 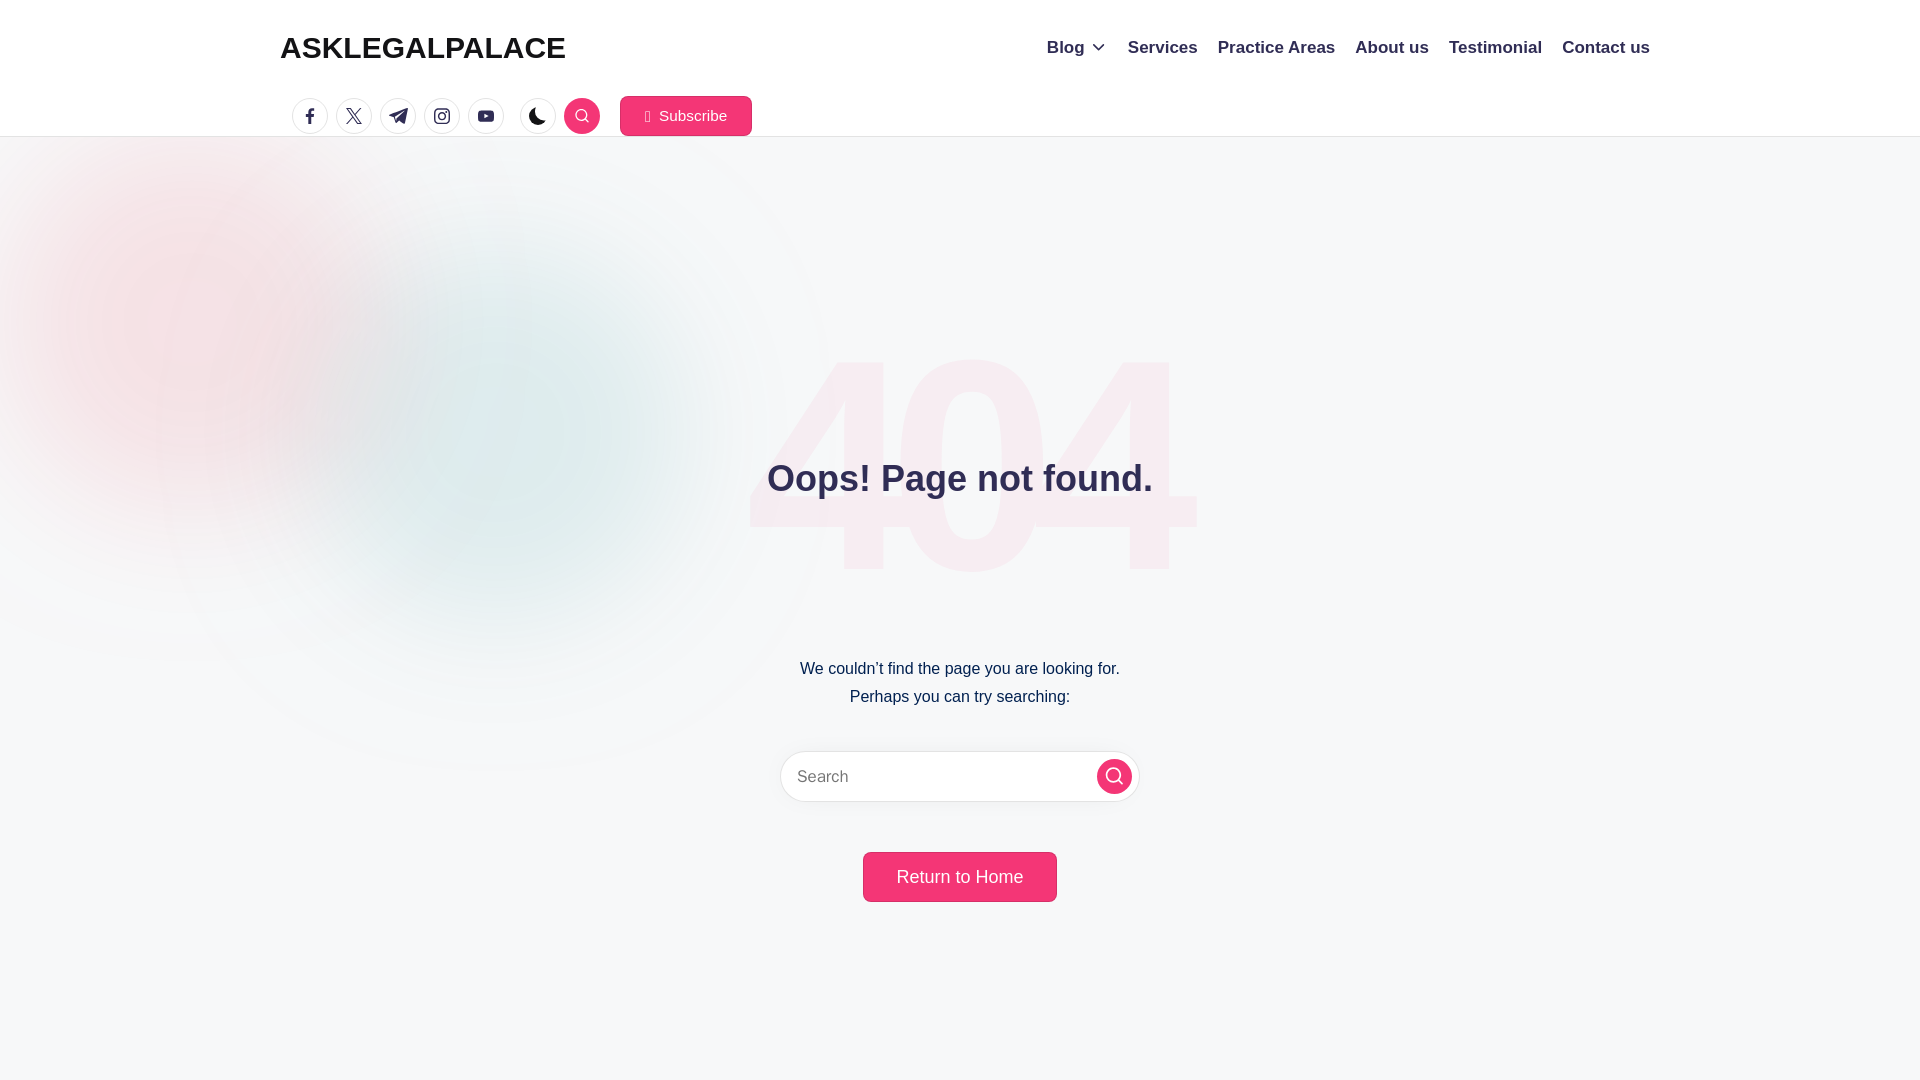 I want to click on Blog, so click(x=1076, y=48).